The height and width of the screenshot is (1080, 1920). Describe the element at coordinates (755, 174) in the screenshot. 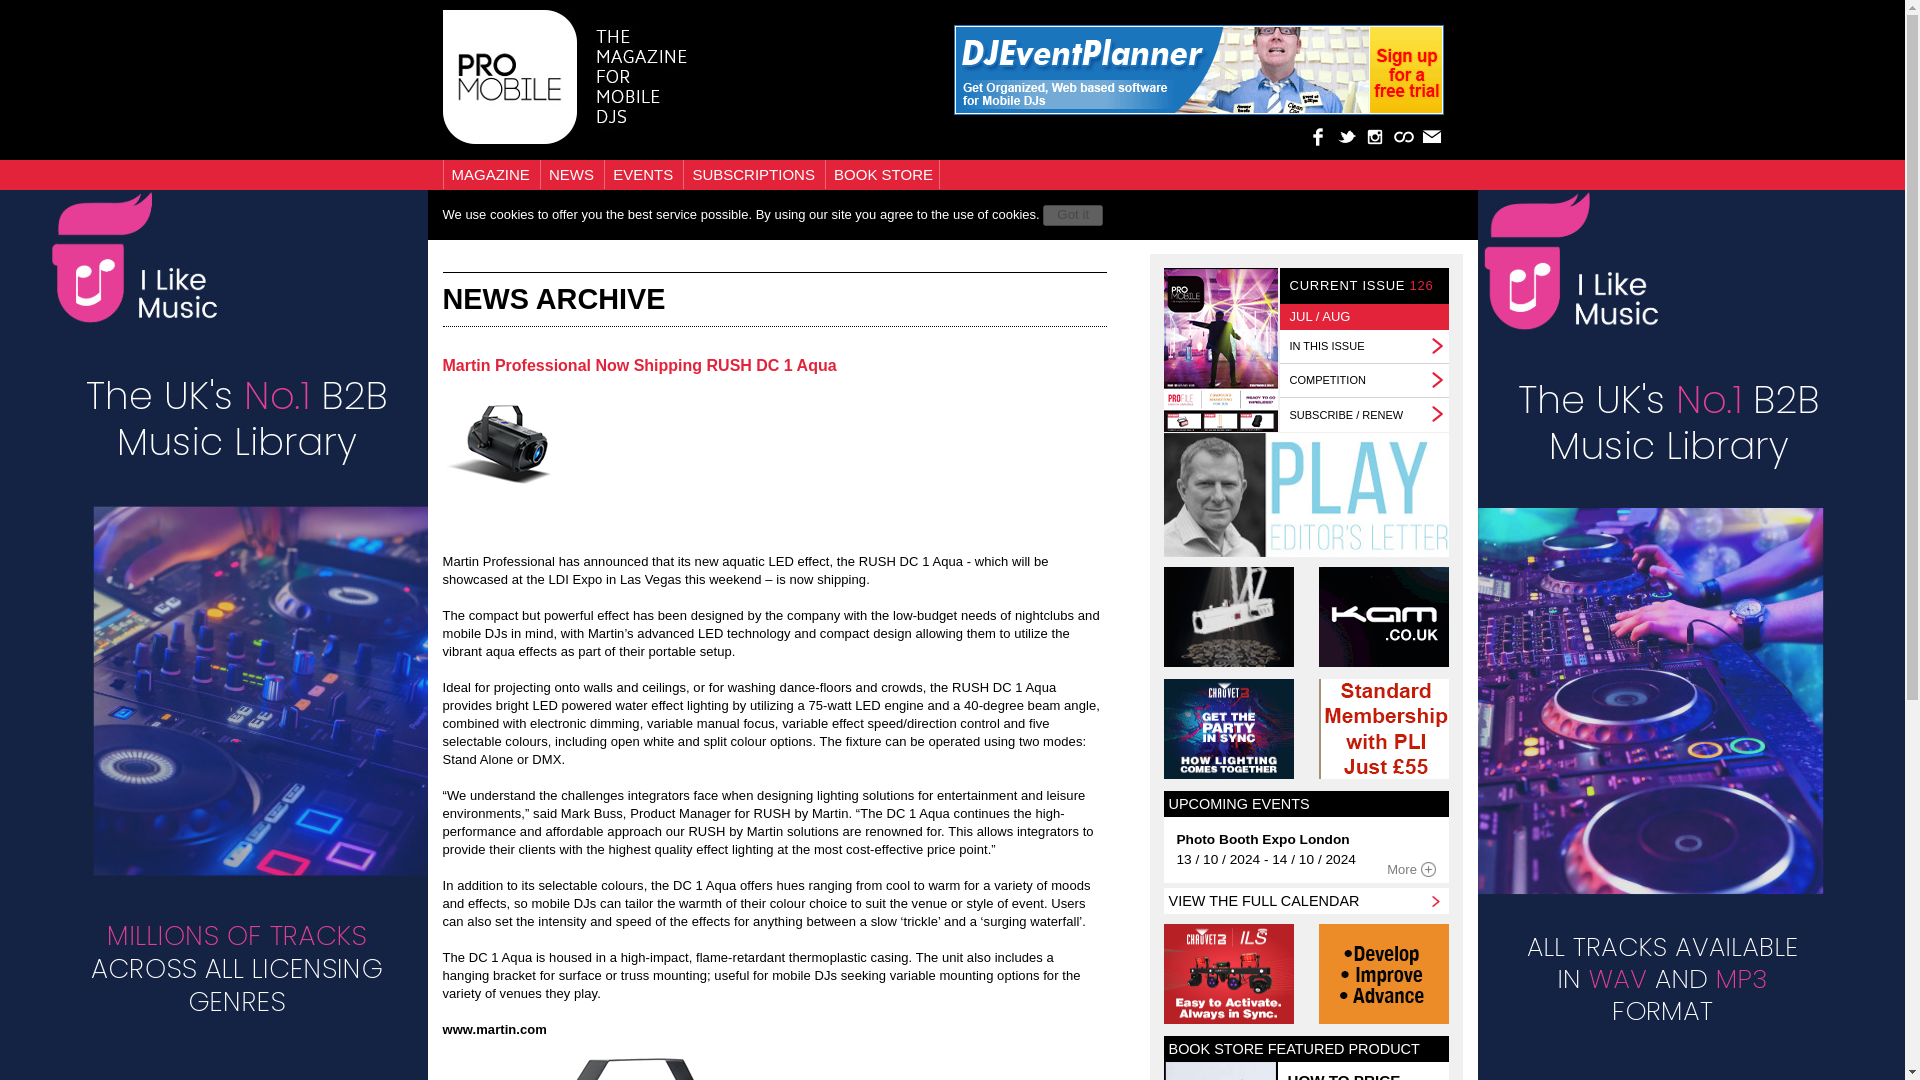

I see `SUBSCRIPTIONS` at that location.